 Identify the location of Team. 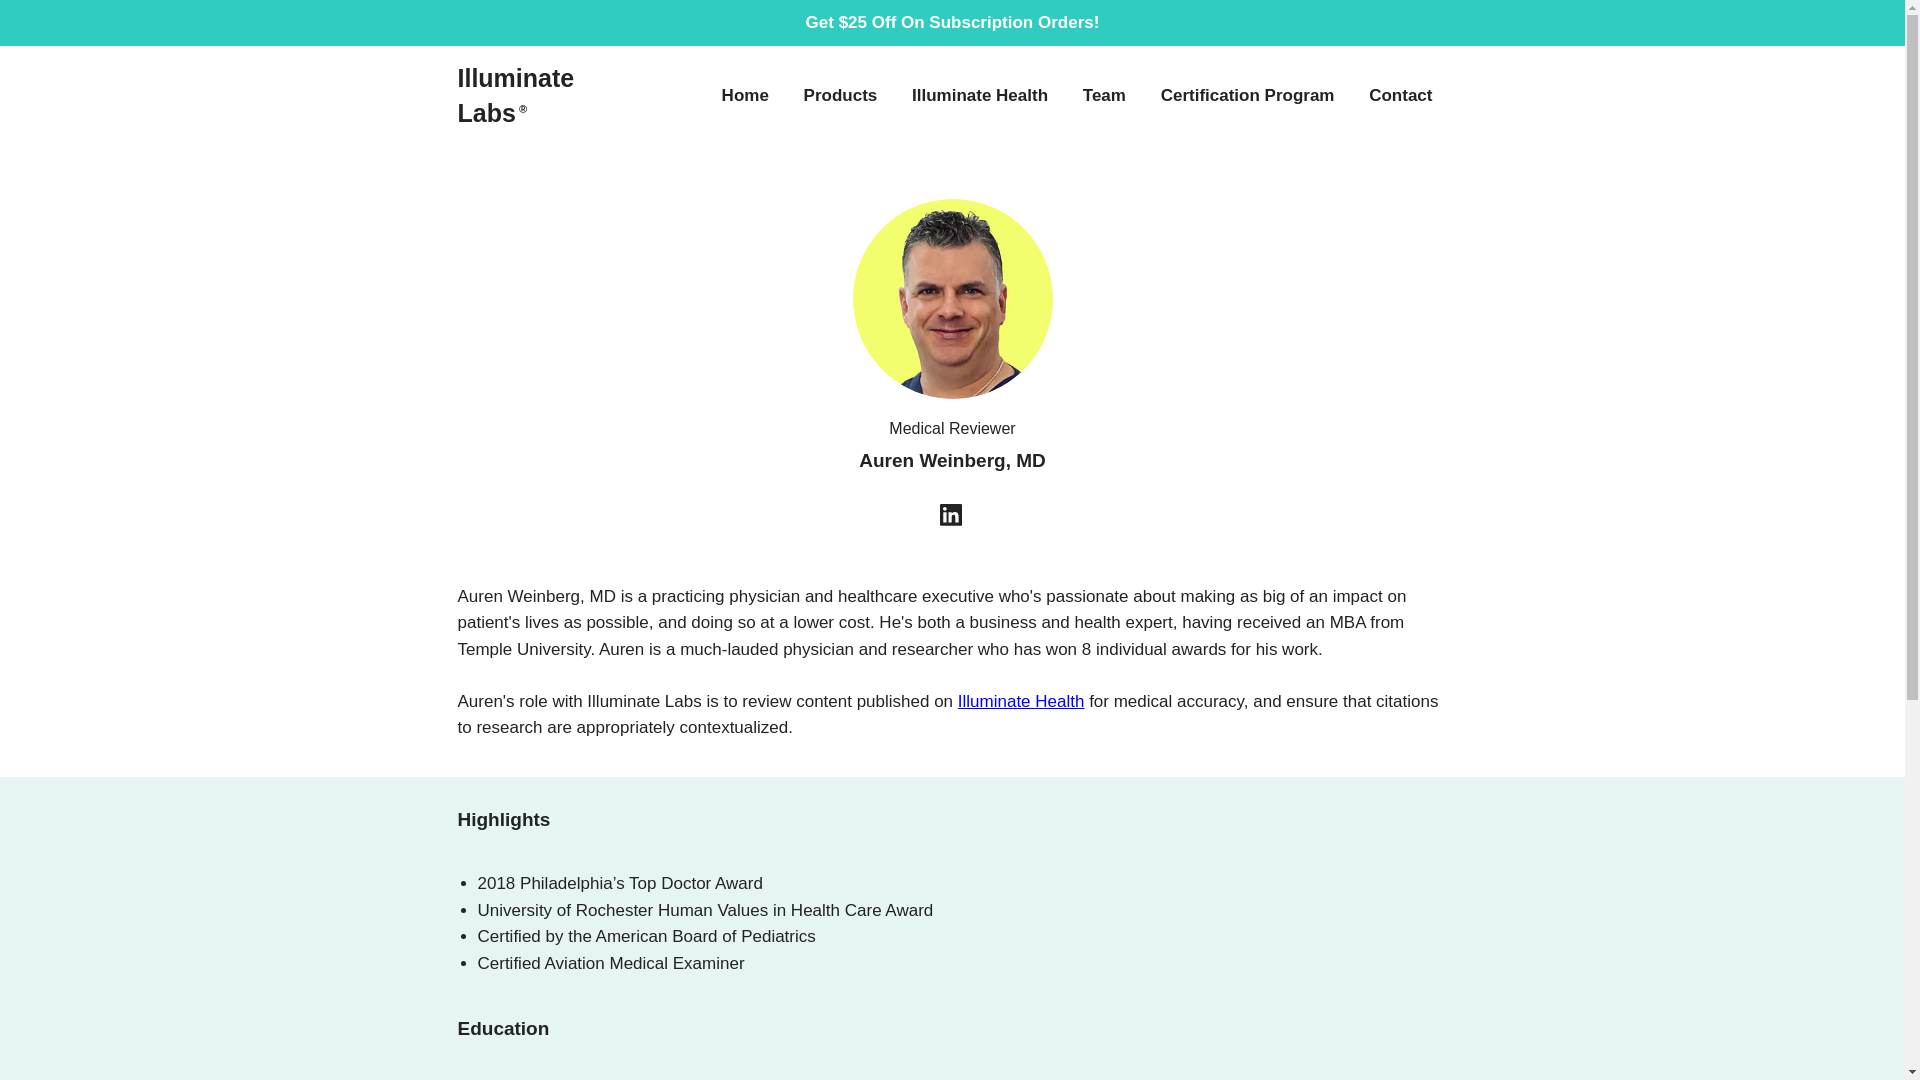
(1104, 96).